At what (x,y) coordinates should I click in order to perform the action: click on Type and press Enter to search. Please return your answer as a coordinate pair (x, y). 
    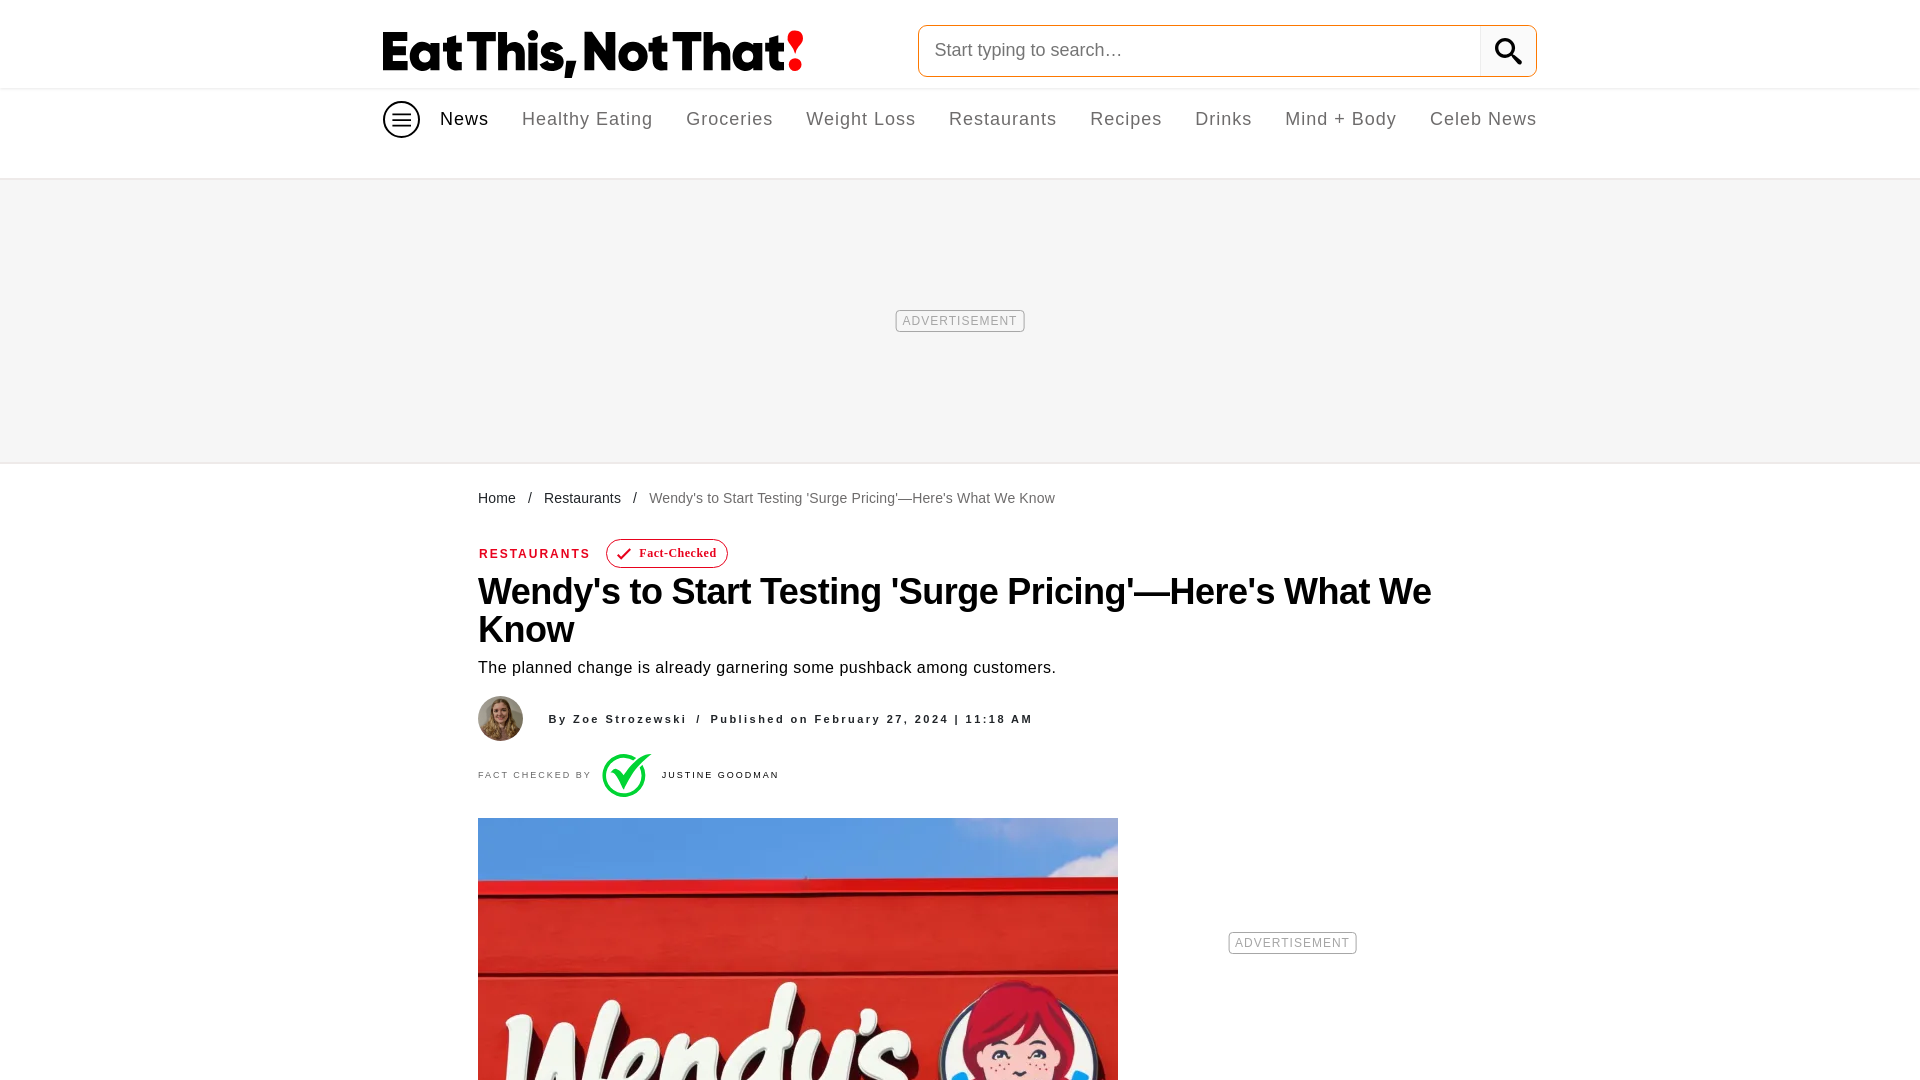
    Looking at the image, I should click on (1227, 50).